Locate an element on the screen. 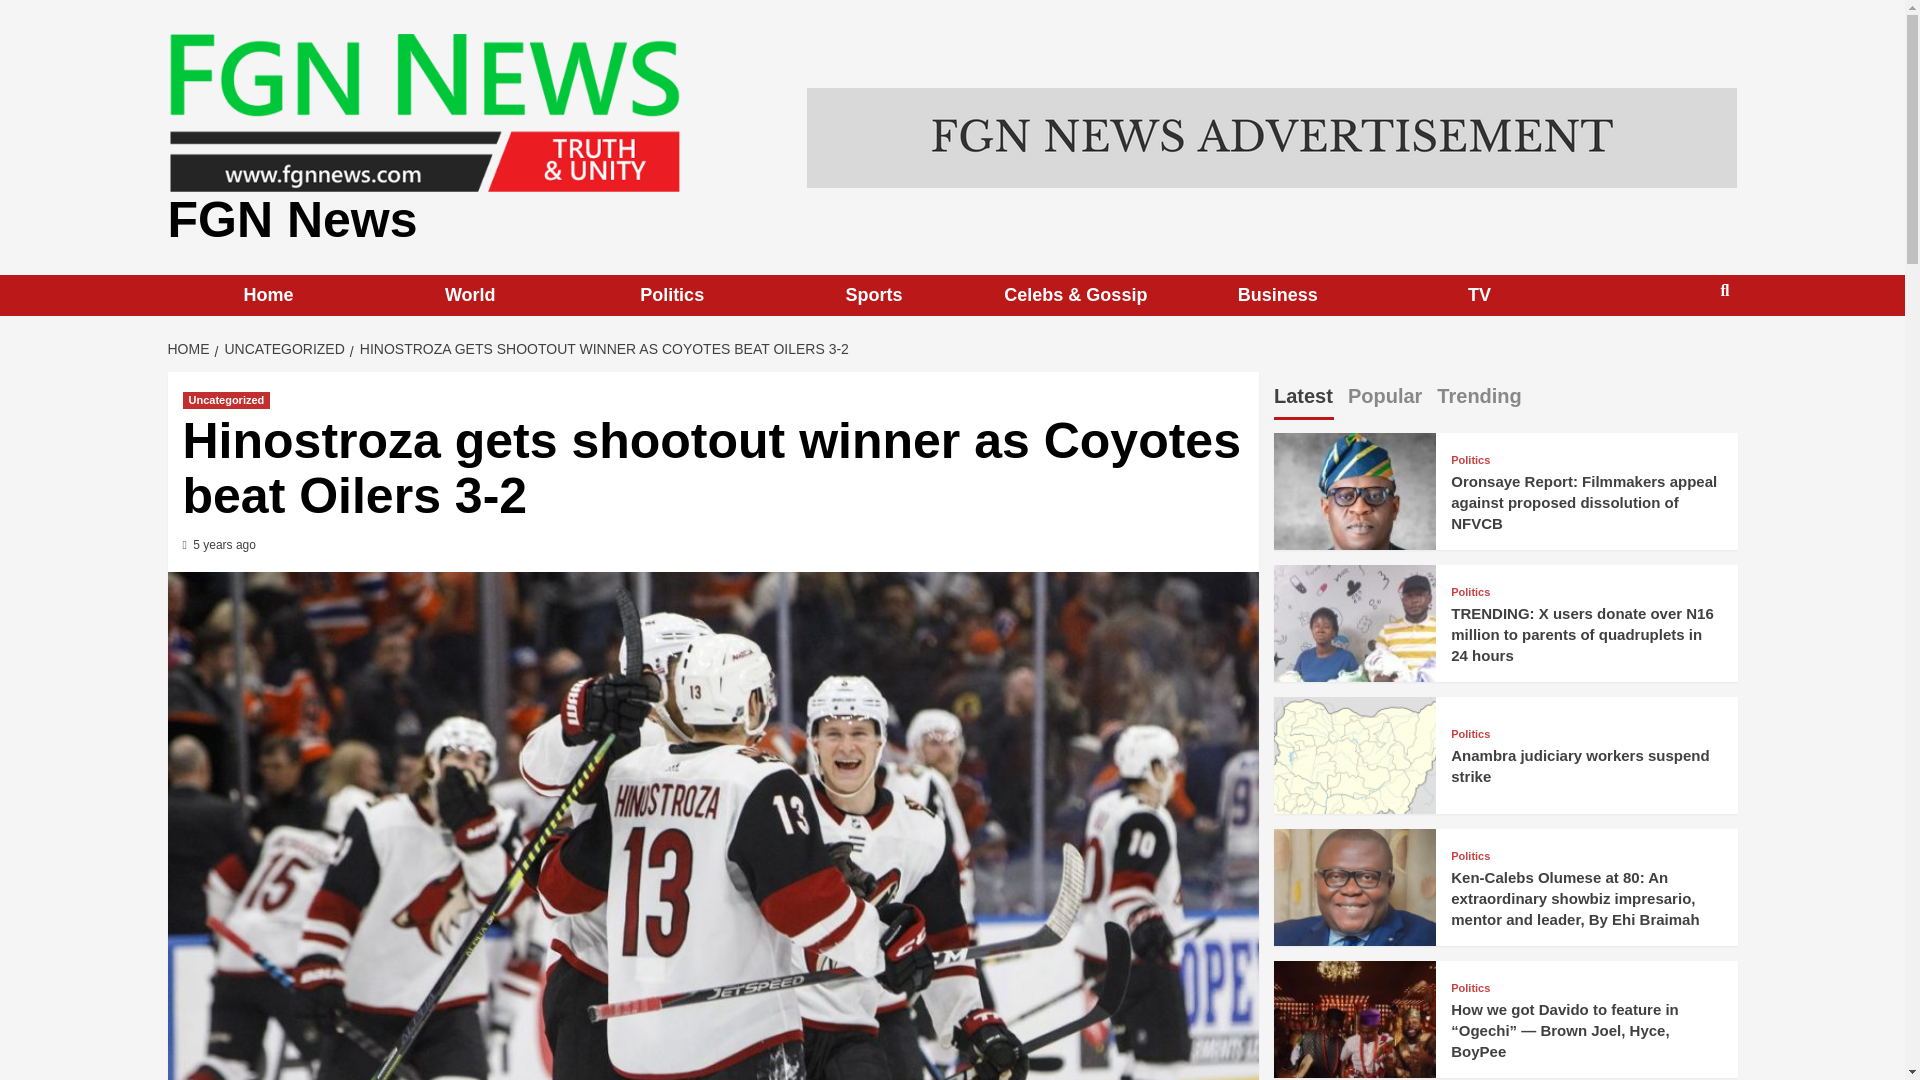 The width and height of the screenshot is (1920, 1080). Uncategorized is located at coordinates (226, 400).